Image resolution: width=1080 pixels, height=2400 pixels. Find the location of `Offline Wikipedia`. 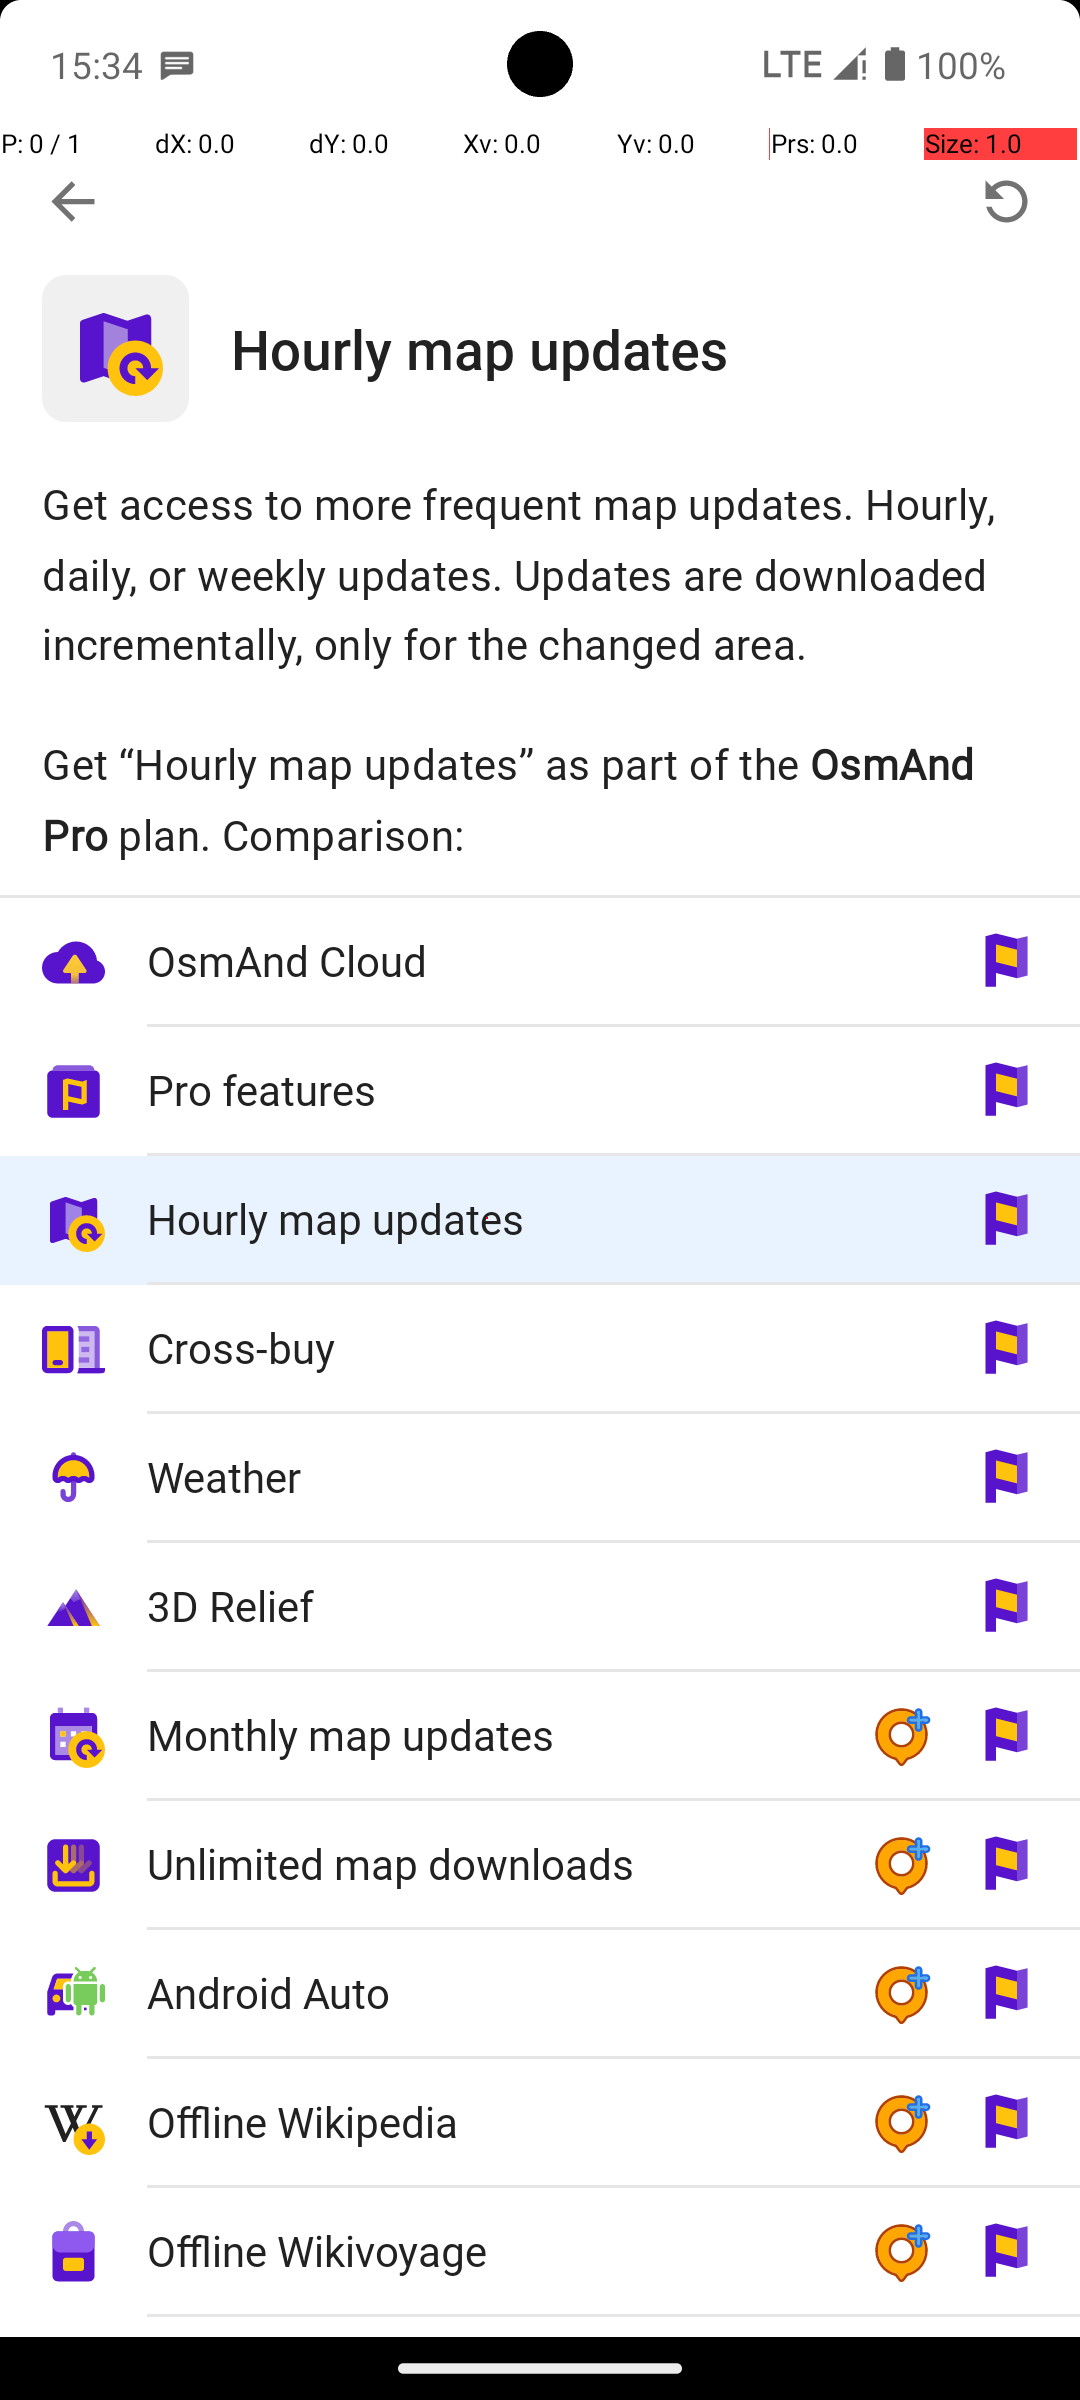

Offline Wikipedia is located at coordinates (488, 2122).